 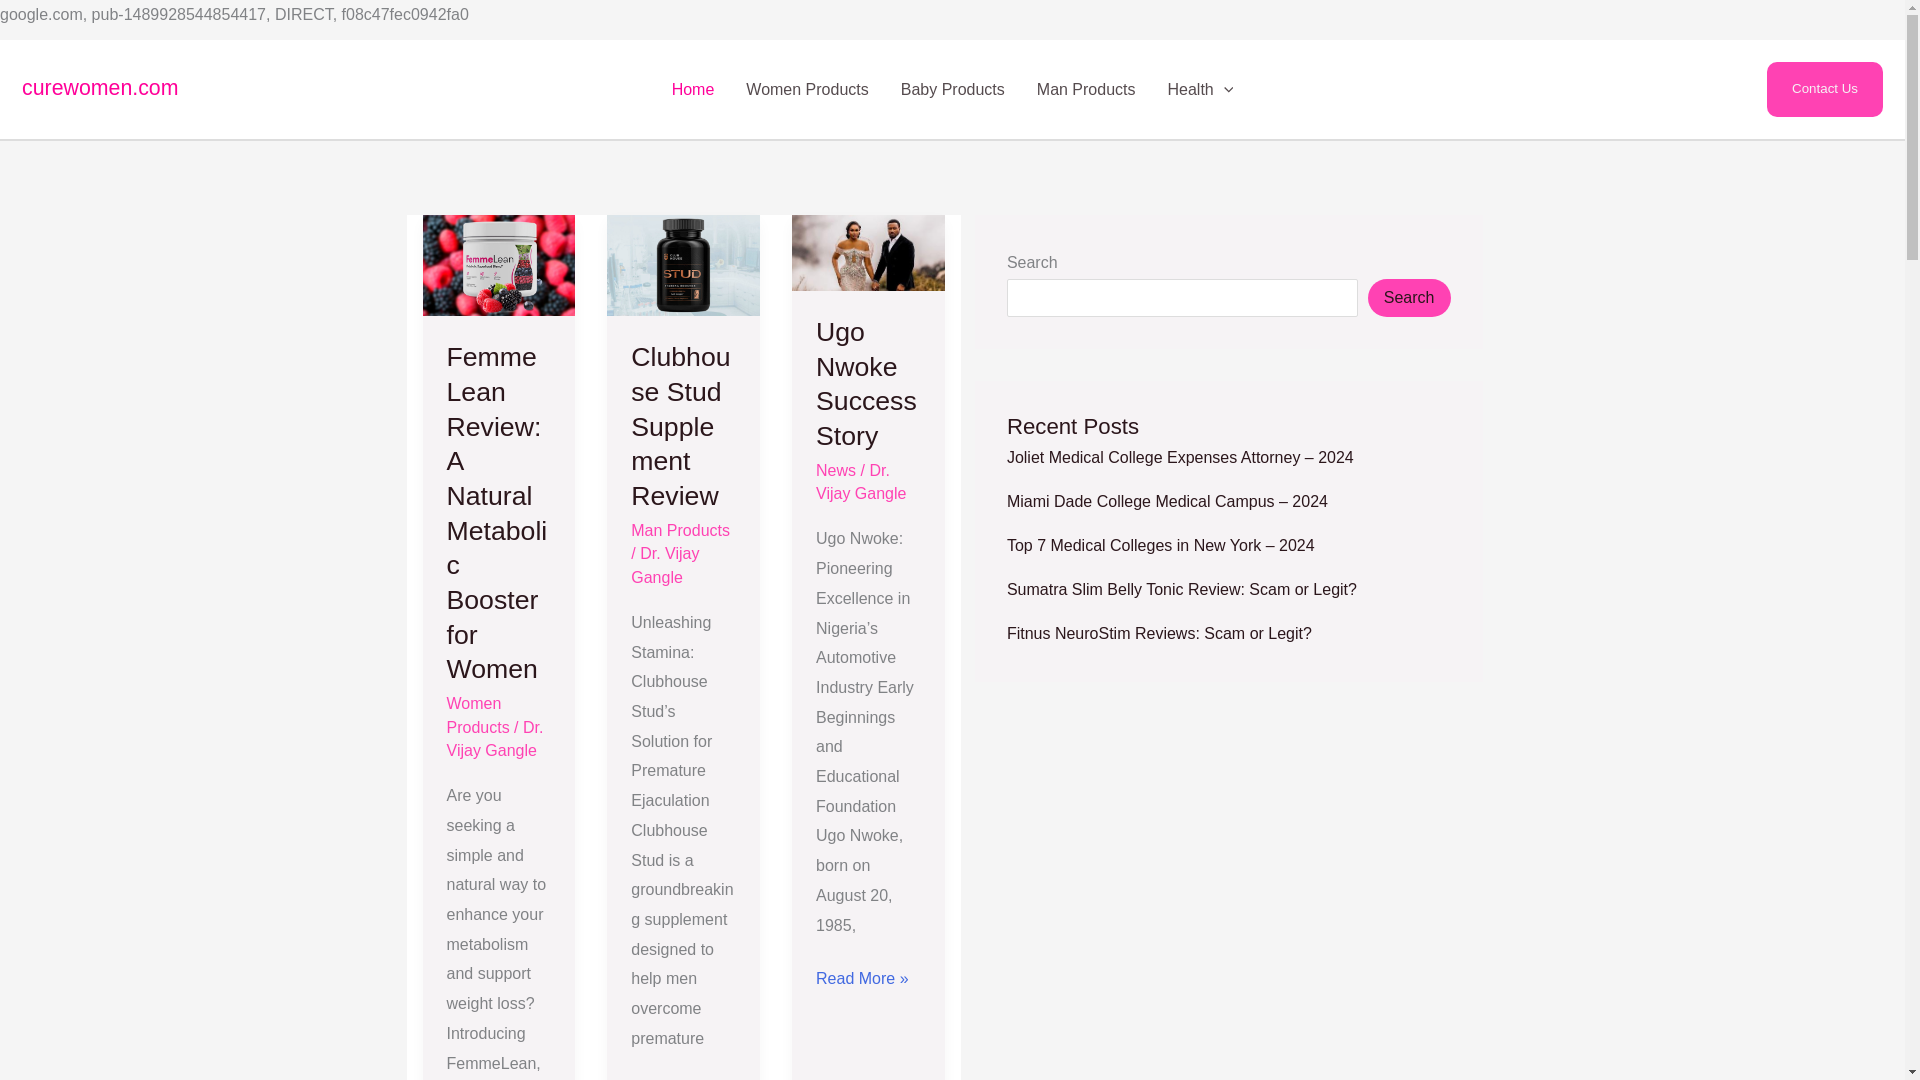 What do you see at coordinates (680, 530) in the screenshot?
I see `Man Products` at bounding box center [680, 530].